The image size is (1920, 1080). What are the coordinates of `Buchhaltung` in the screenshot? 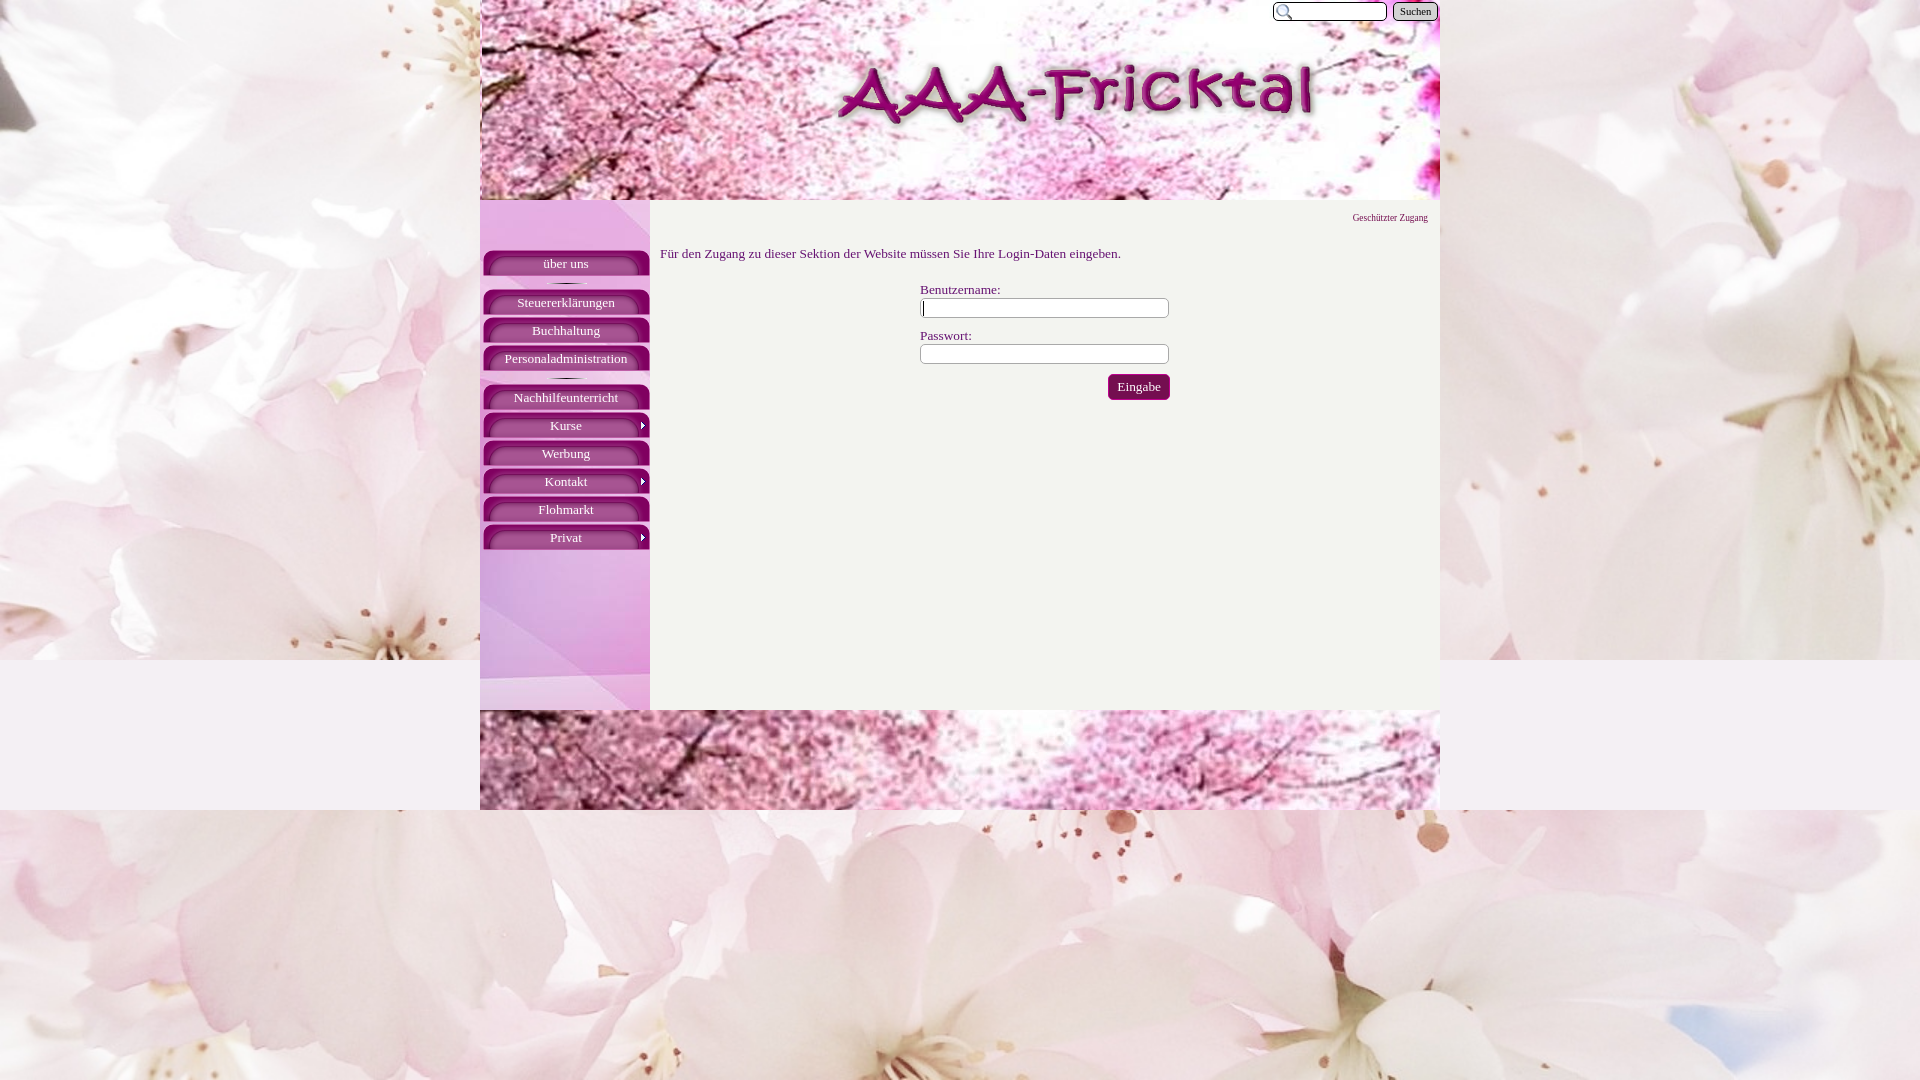 It's located at (566, 330).